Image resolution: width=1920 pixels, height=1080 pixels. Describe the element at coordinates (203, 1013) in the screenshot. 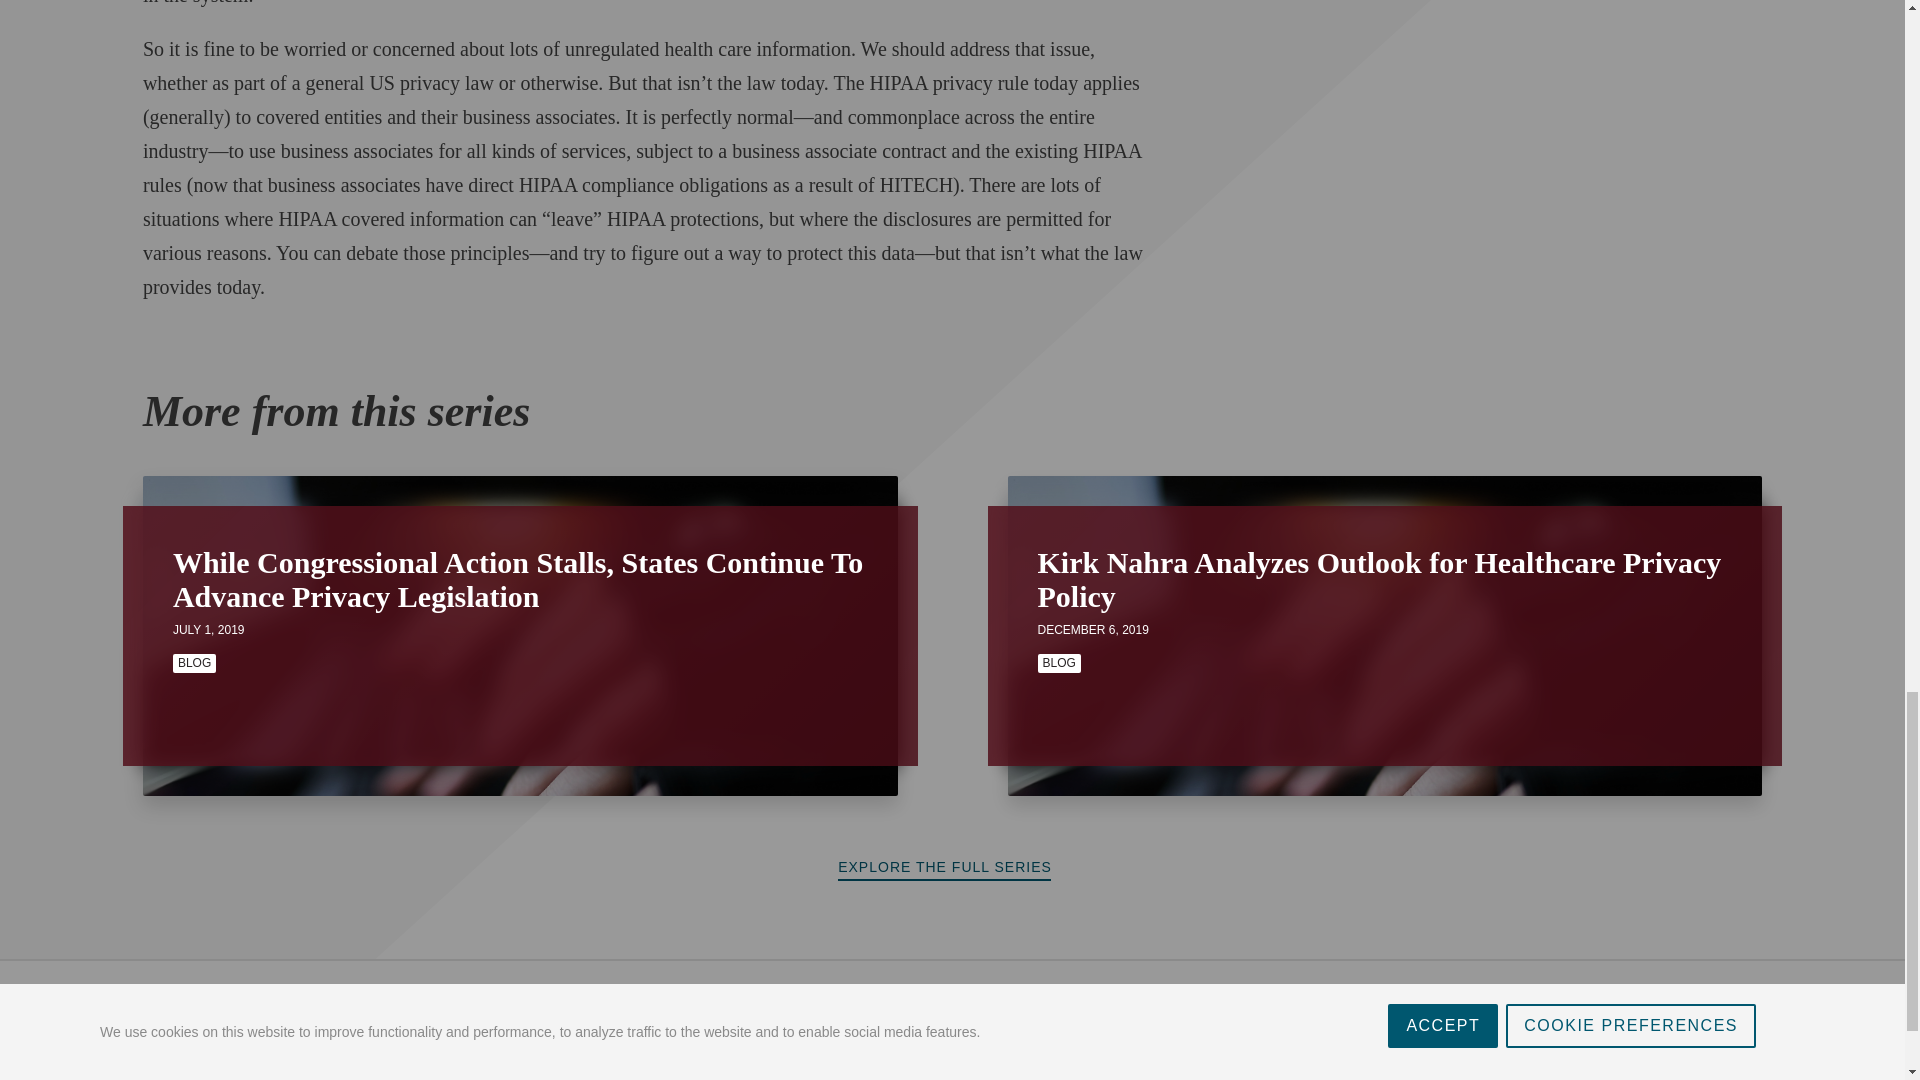

I see `WilmerHale Launch` at that location.